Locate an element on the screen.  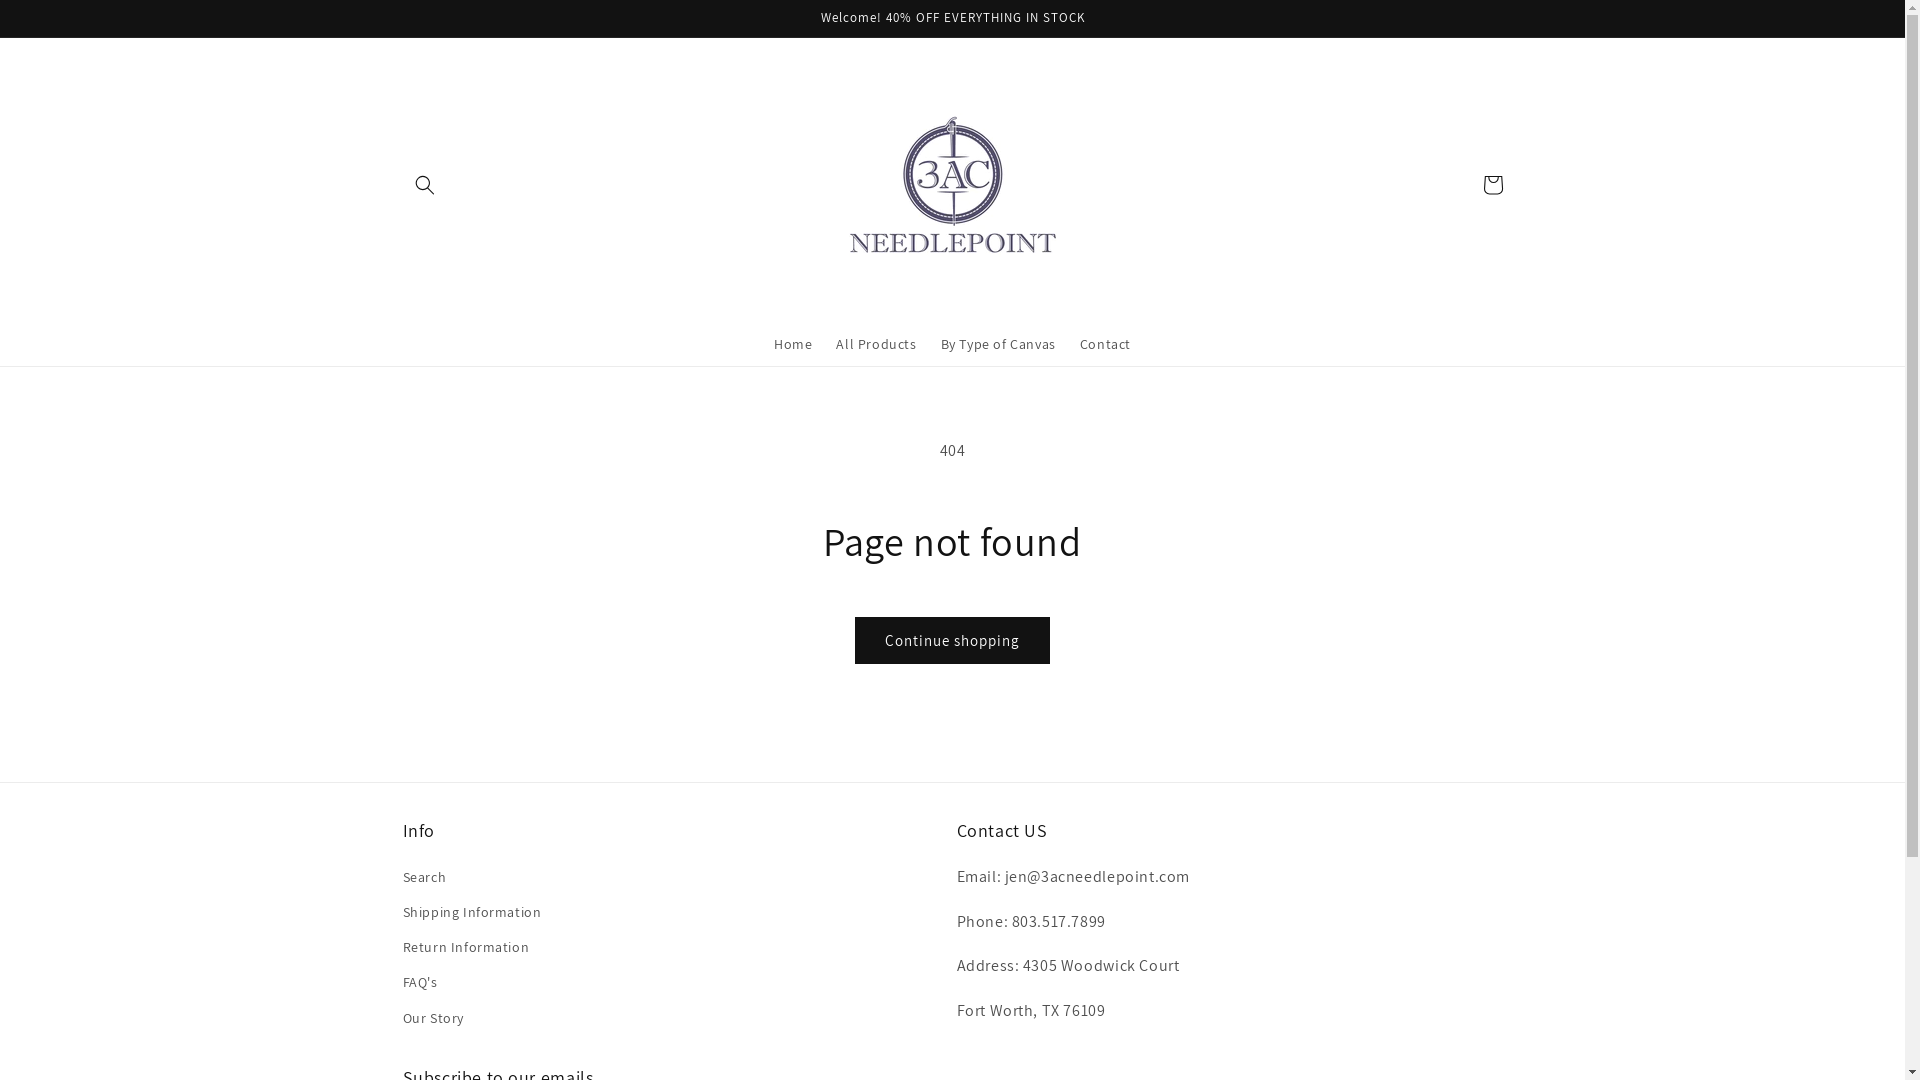
Our Story is located at coordinates (432, 1018).